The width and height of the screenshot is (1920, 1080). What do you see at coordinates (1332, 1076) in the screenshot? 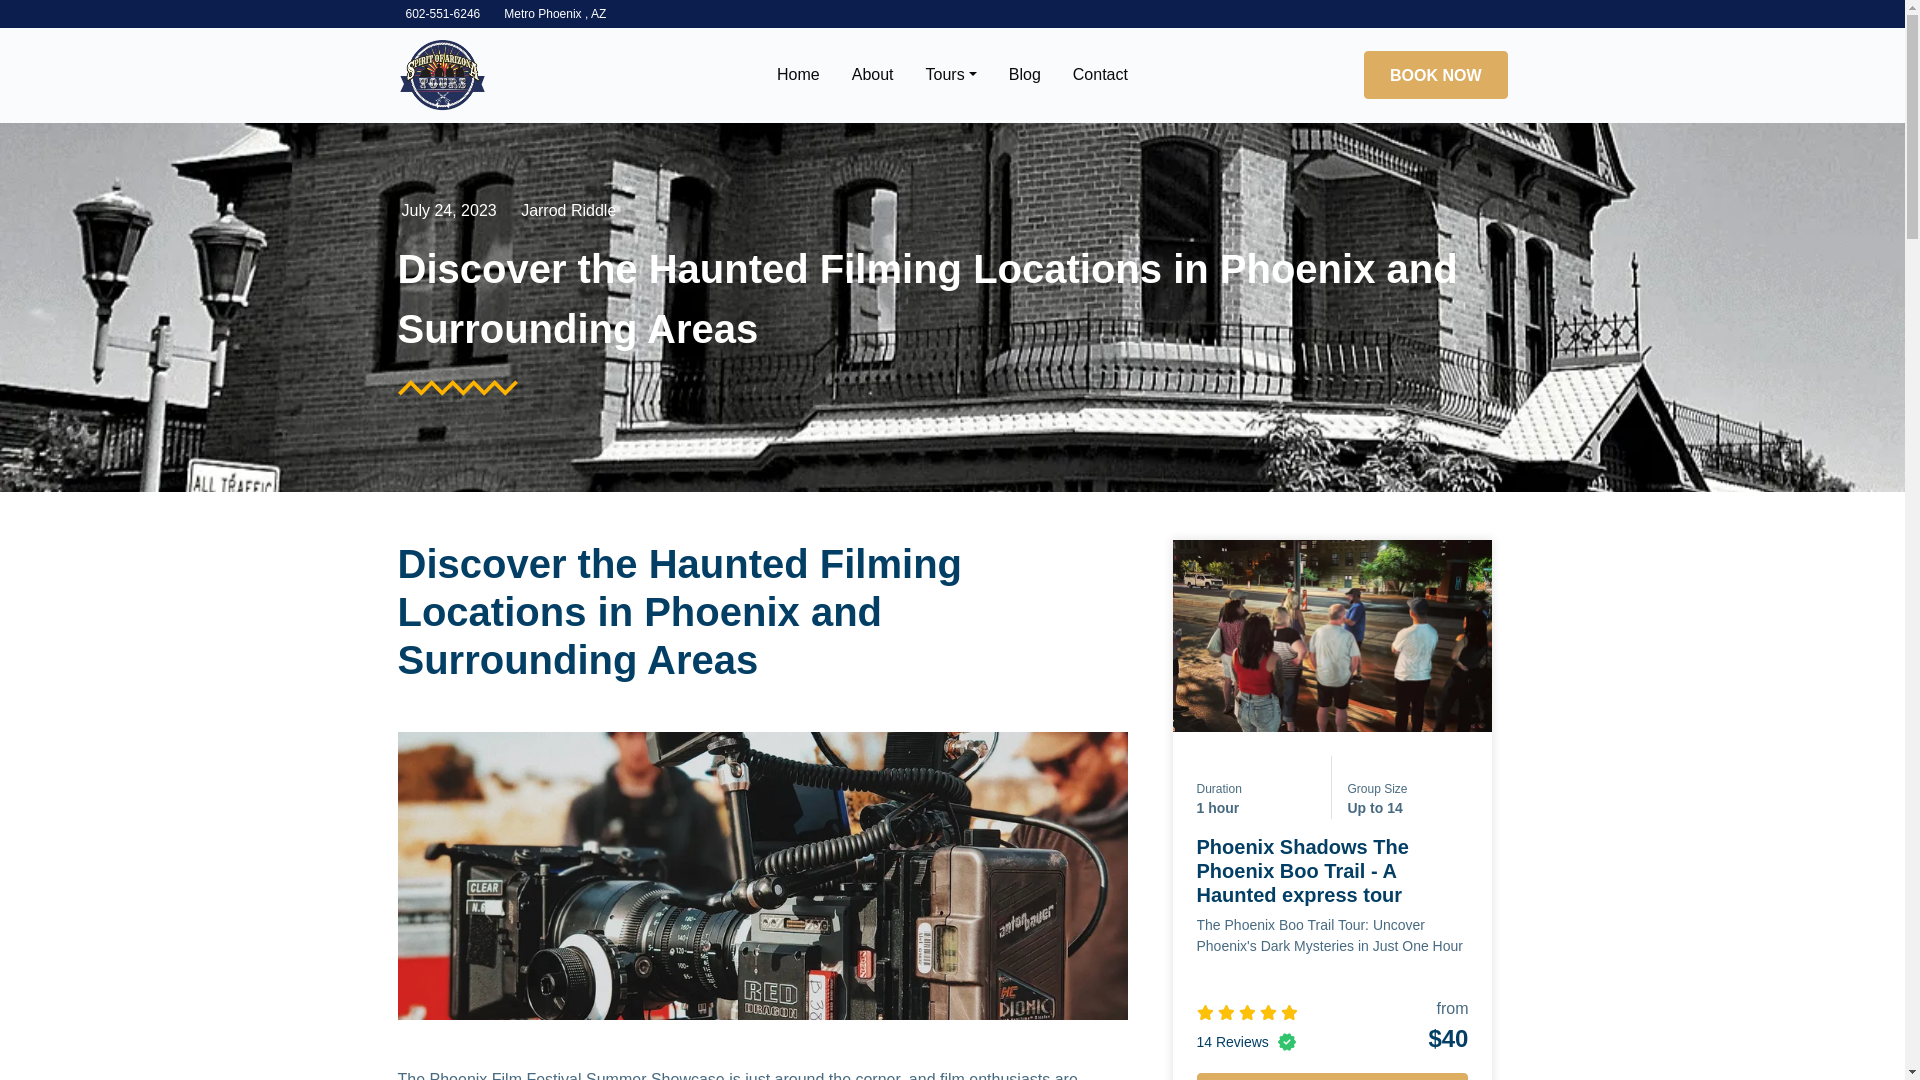
I see `Book Now` at bounding box center [1332, 1076].